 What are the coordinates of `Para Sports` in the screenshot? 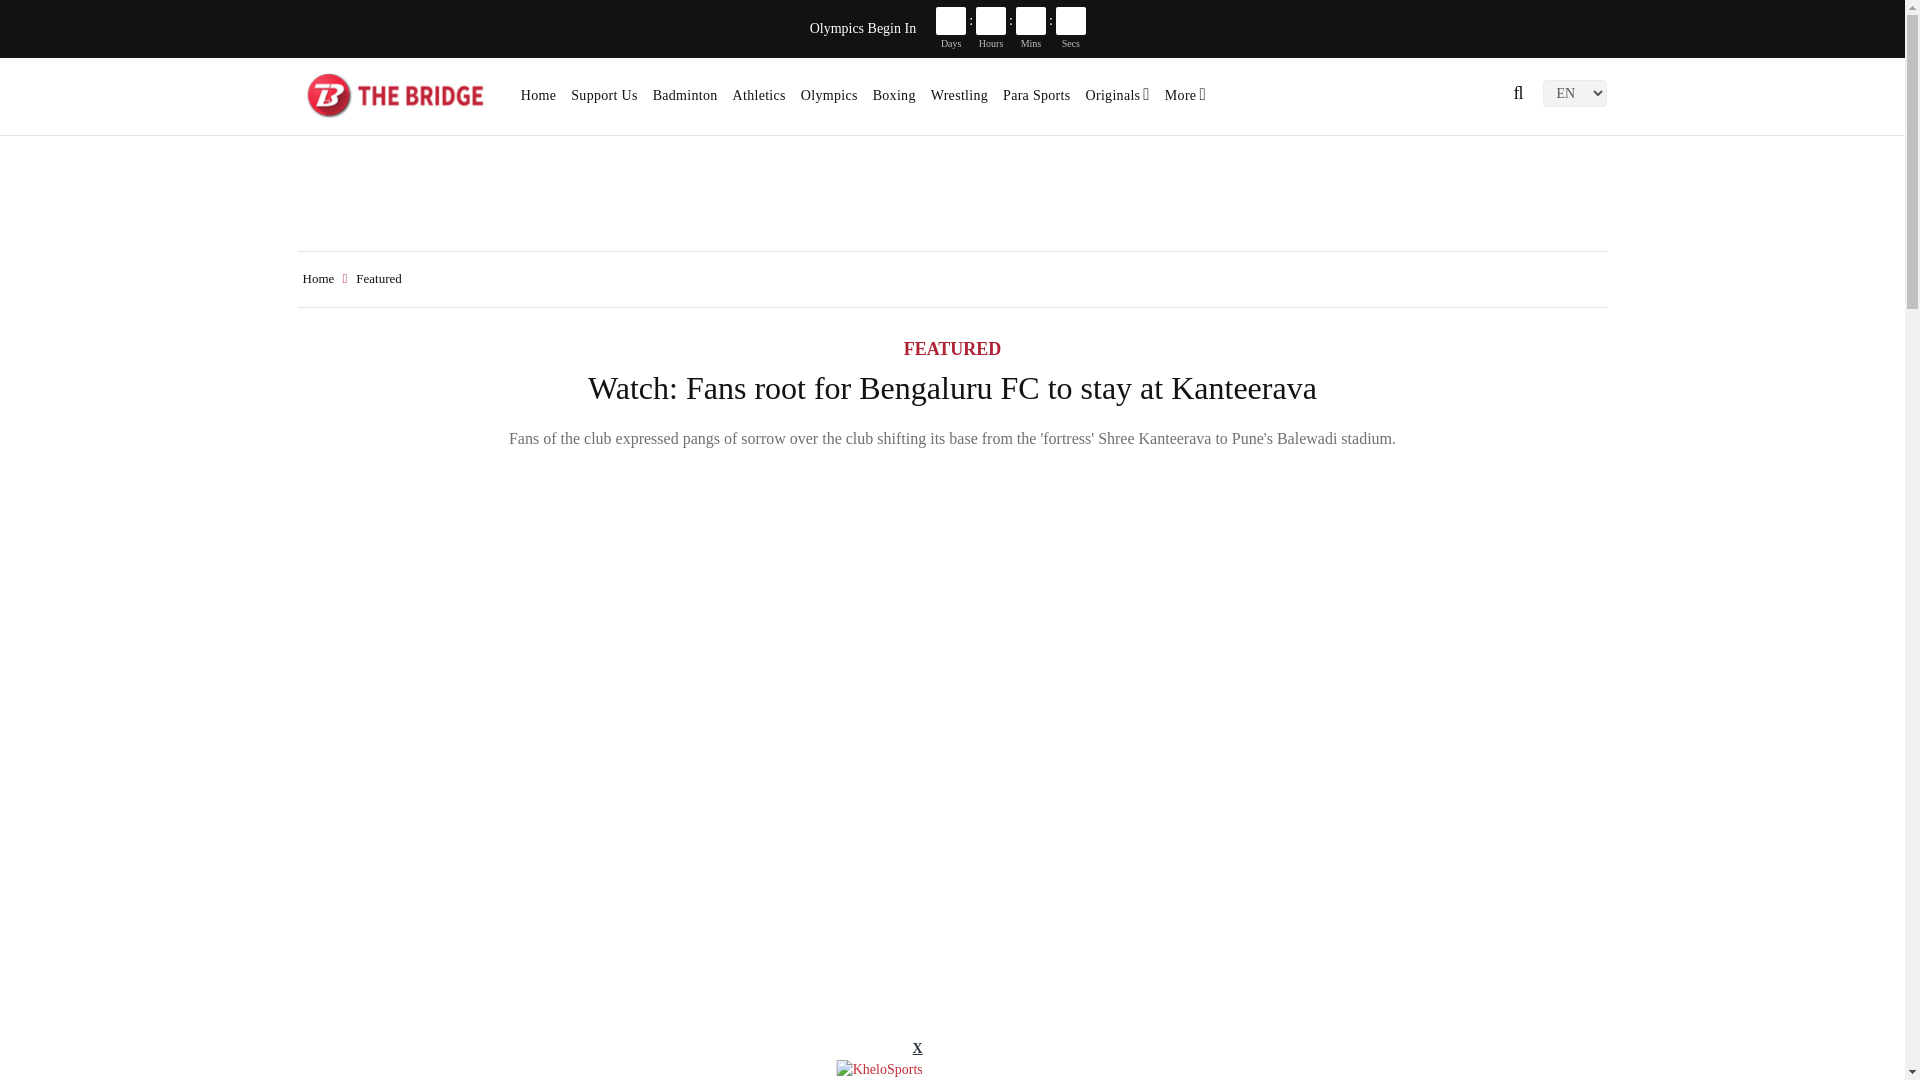 It's located at (1036, 102).